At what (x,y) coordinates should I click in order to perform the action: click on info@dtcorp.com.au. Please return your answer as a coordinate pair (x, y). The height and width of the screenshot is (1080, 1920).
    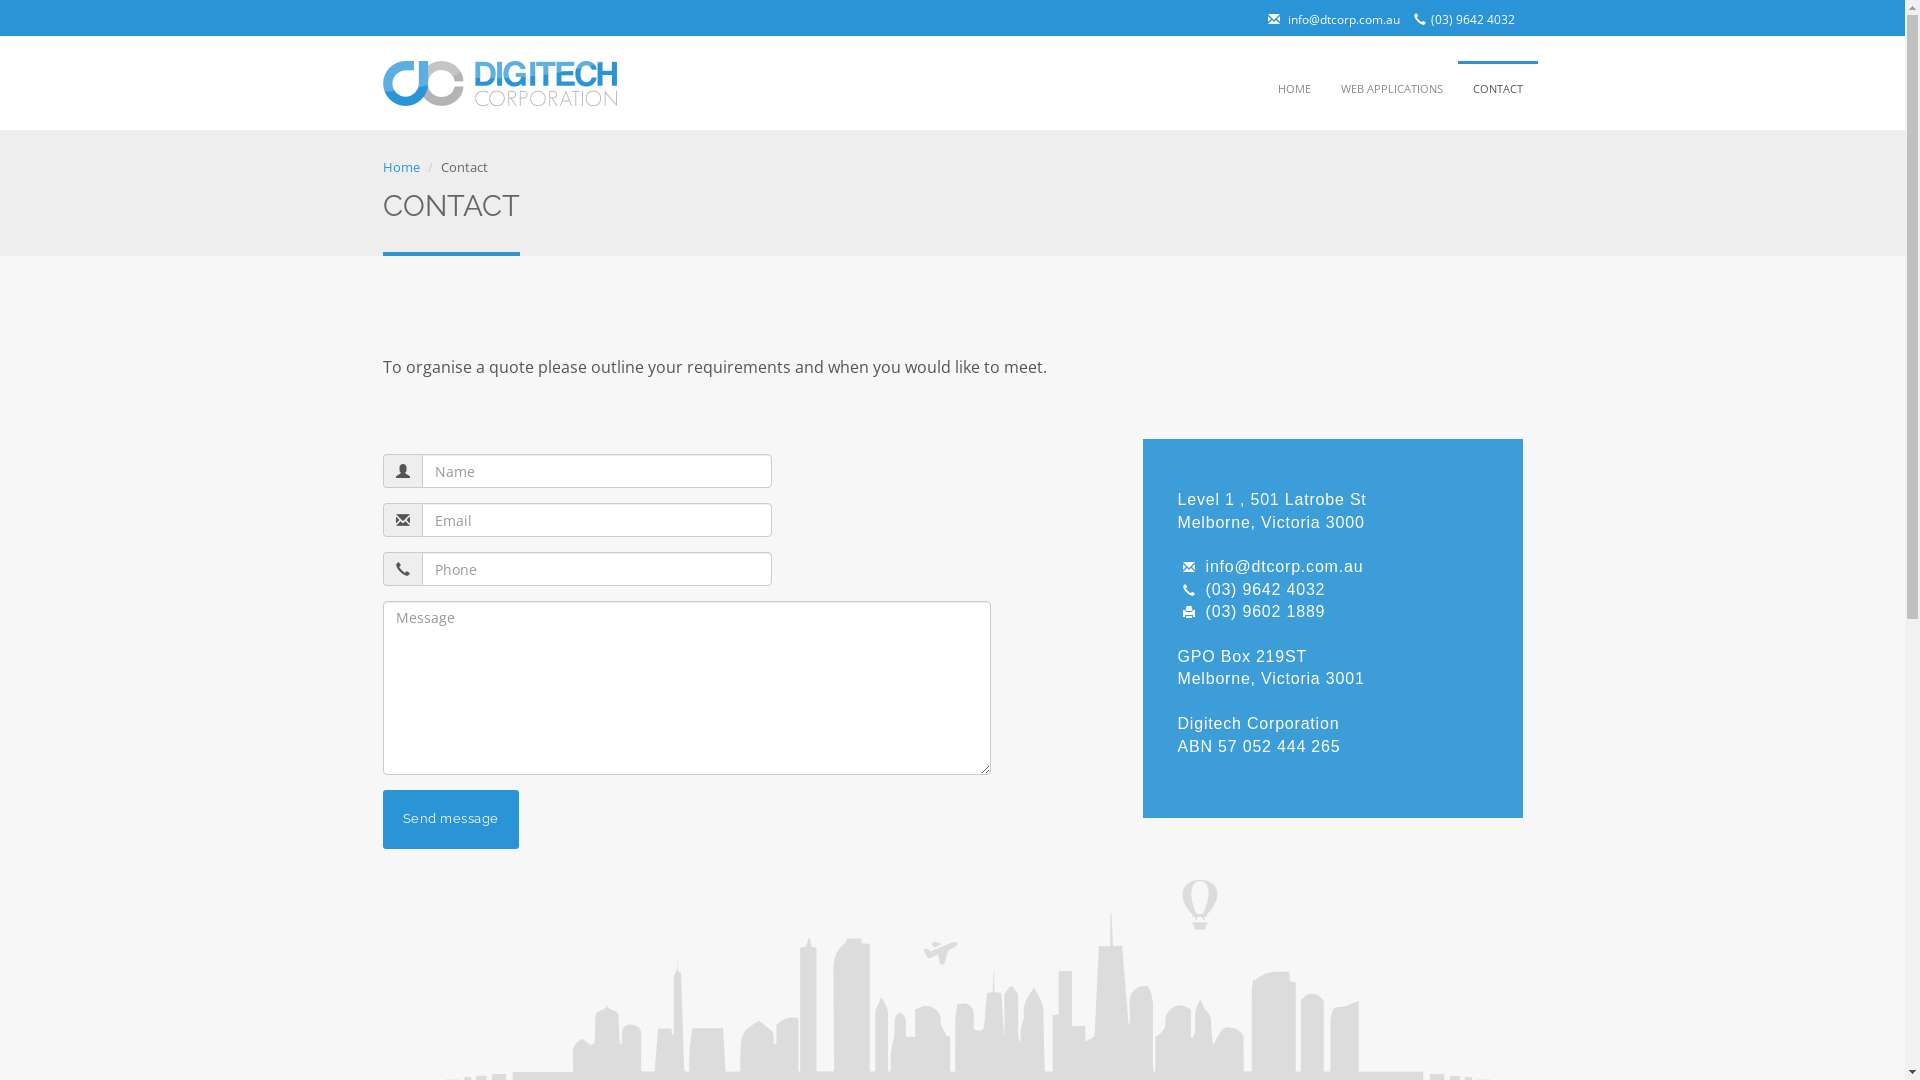
    Looking at the image, I should click on (1271, 566).